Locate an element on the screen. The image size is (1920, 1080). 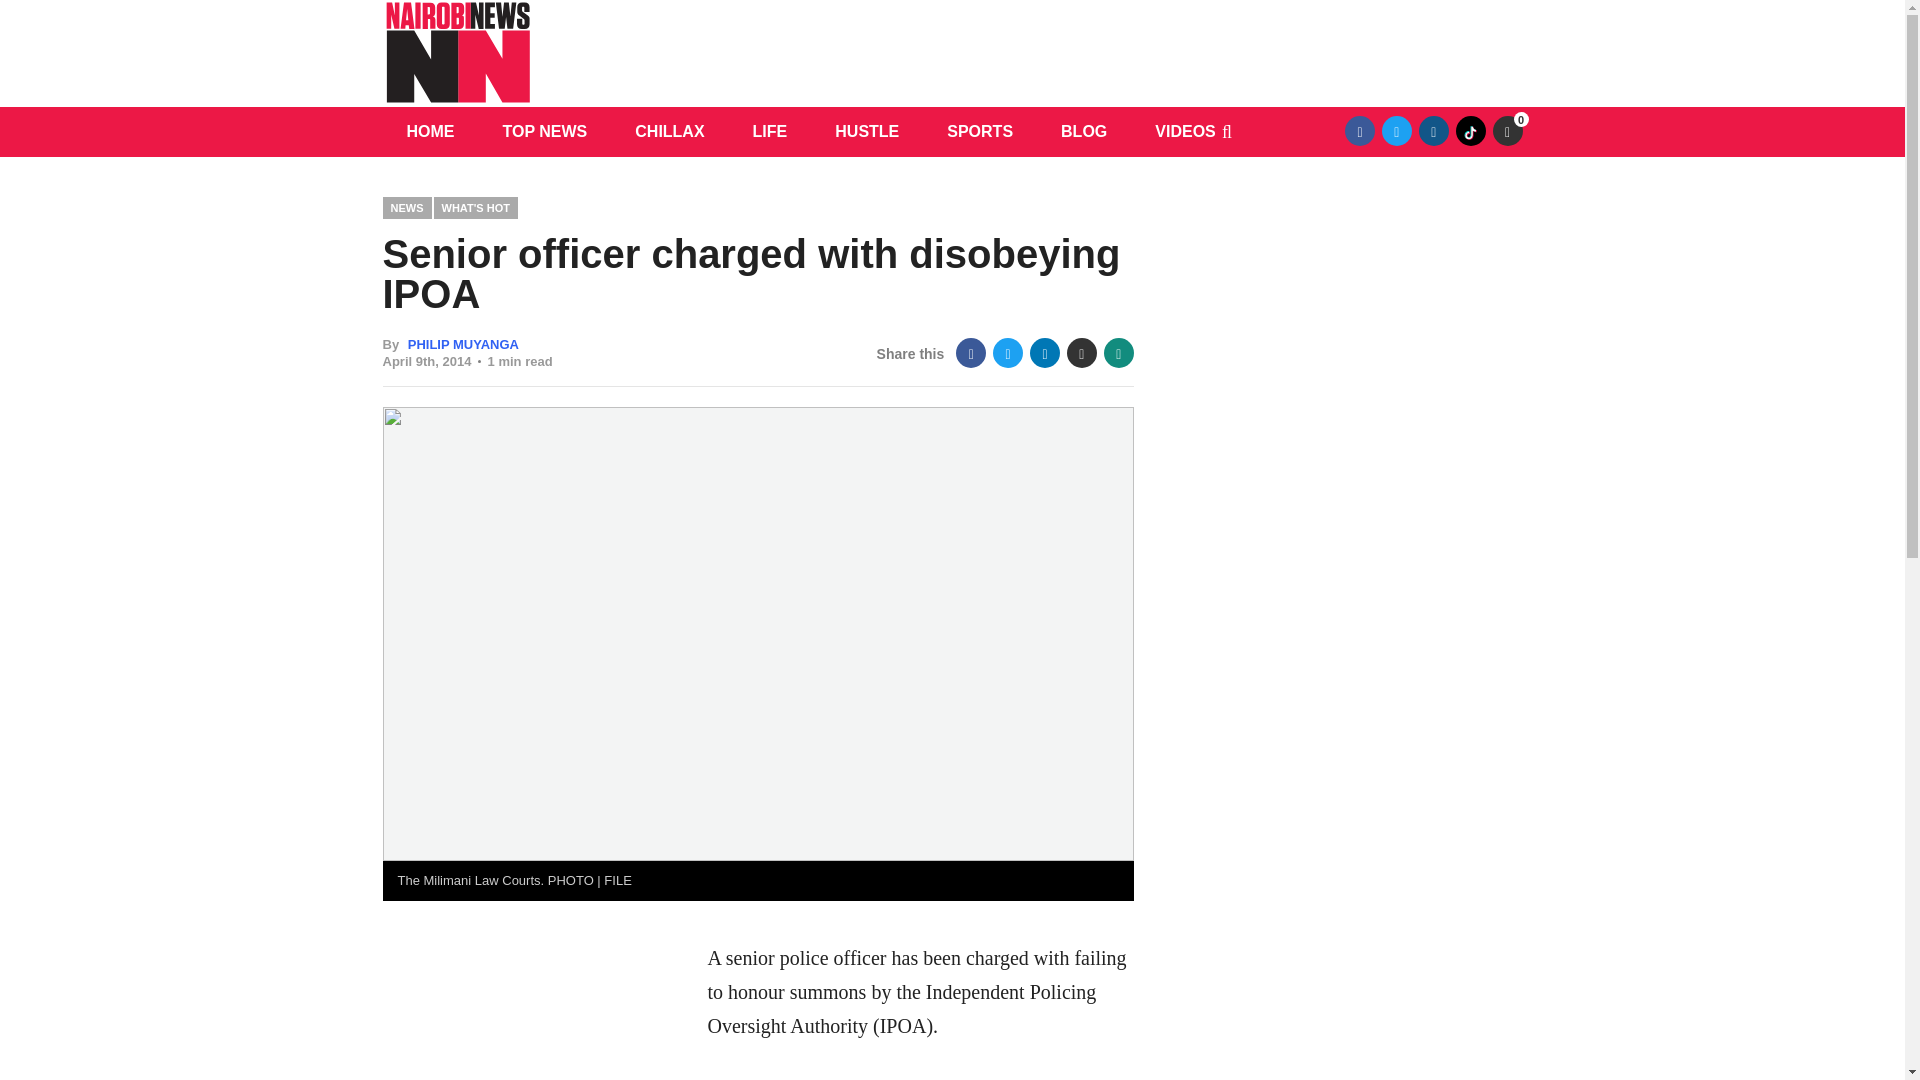
LIFE is located at coordinates (770, 131).